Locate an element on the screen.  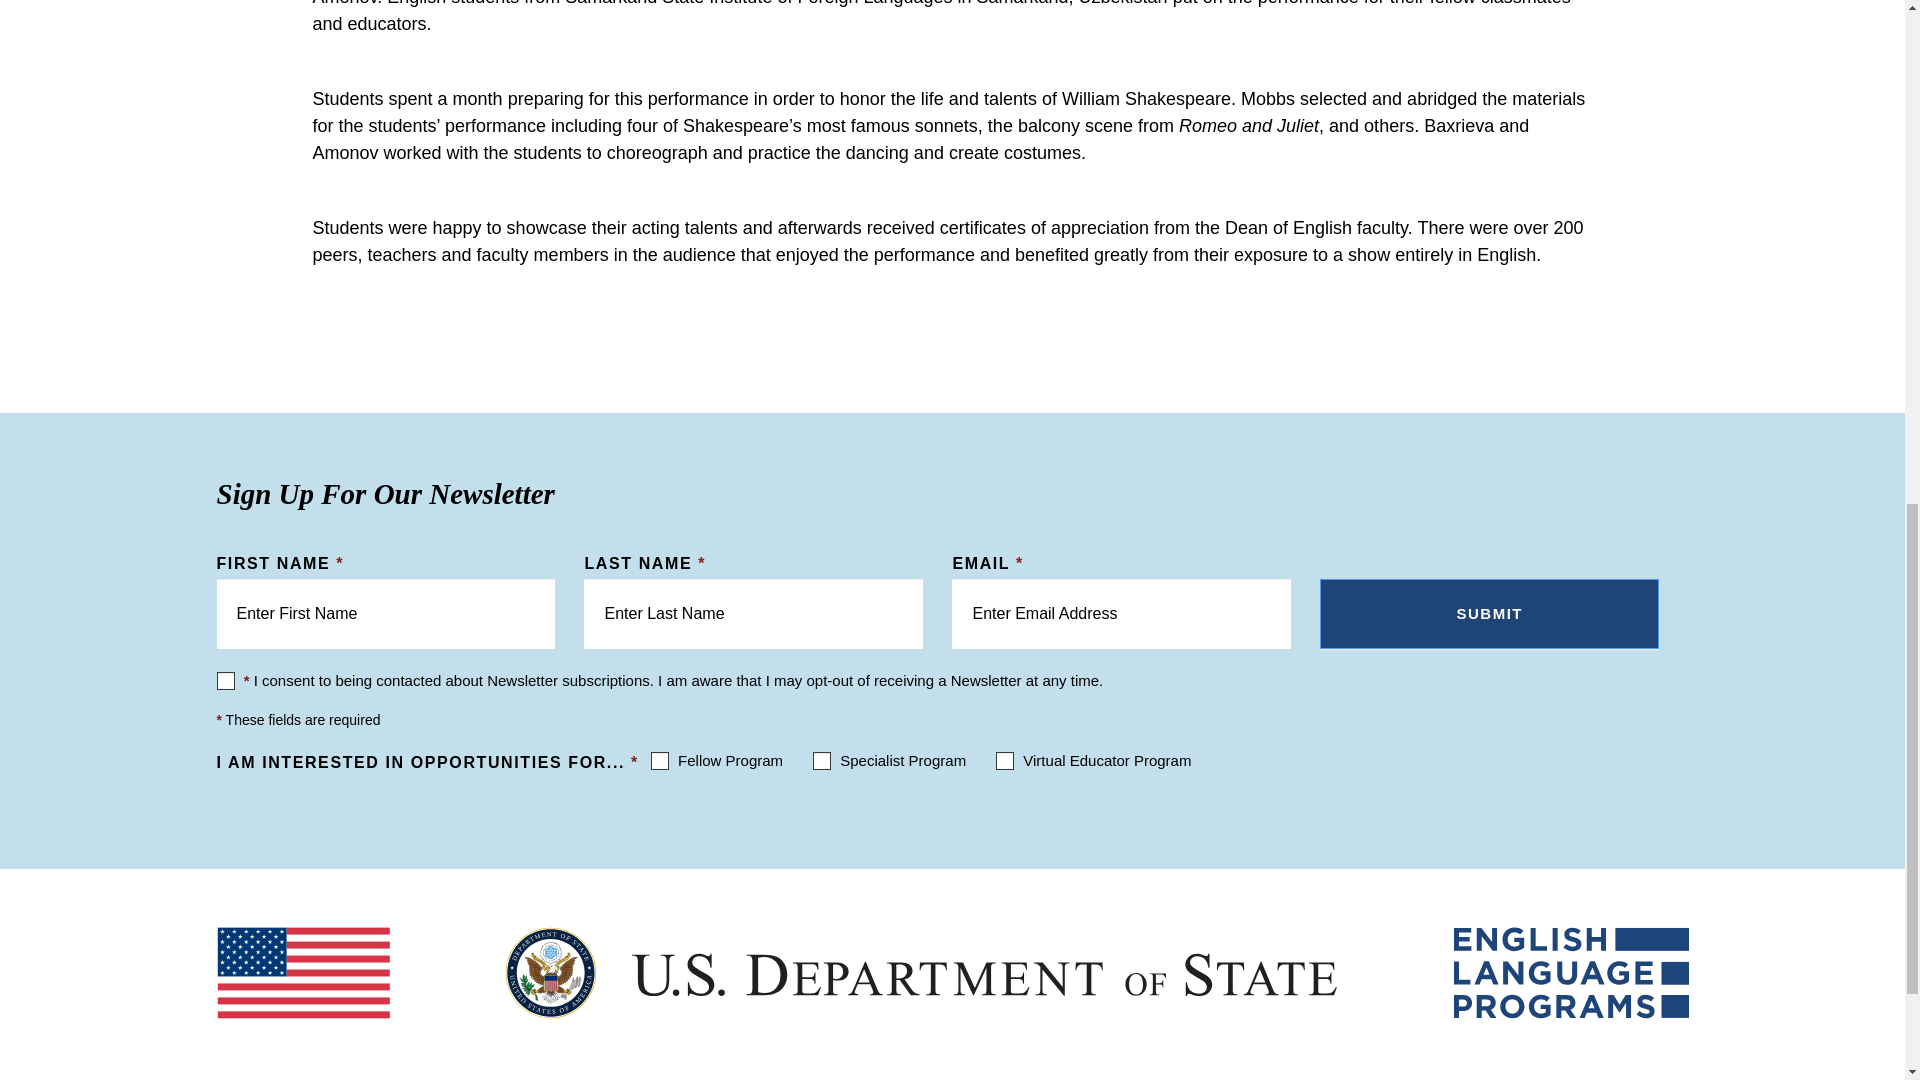
Fellow Program is located at coordinates (659, 760).